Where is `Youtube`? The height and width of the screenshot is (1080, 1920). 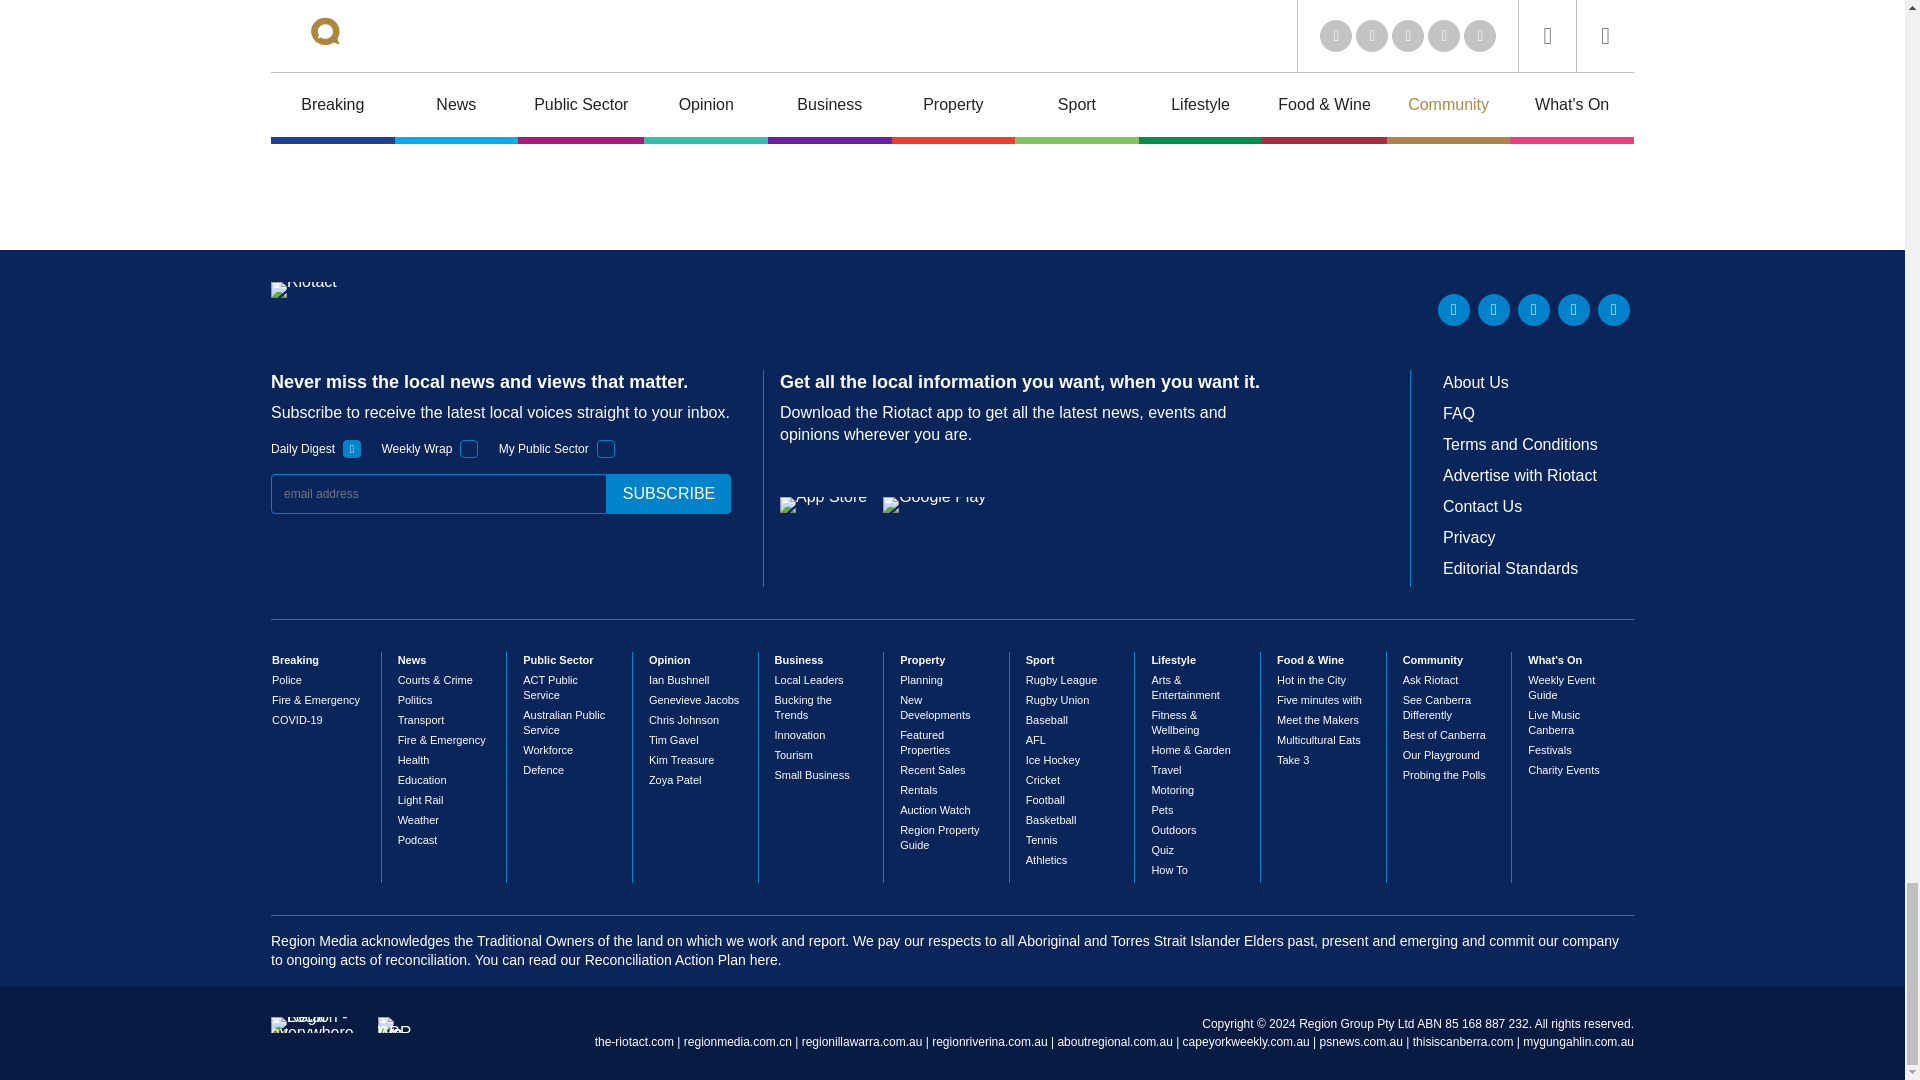
Youtube is located at coordinates (1534, 310).